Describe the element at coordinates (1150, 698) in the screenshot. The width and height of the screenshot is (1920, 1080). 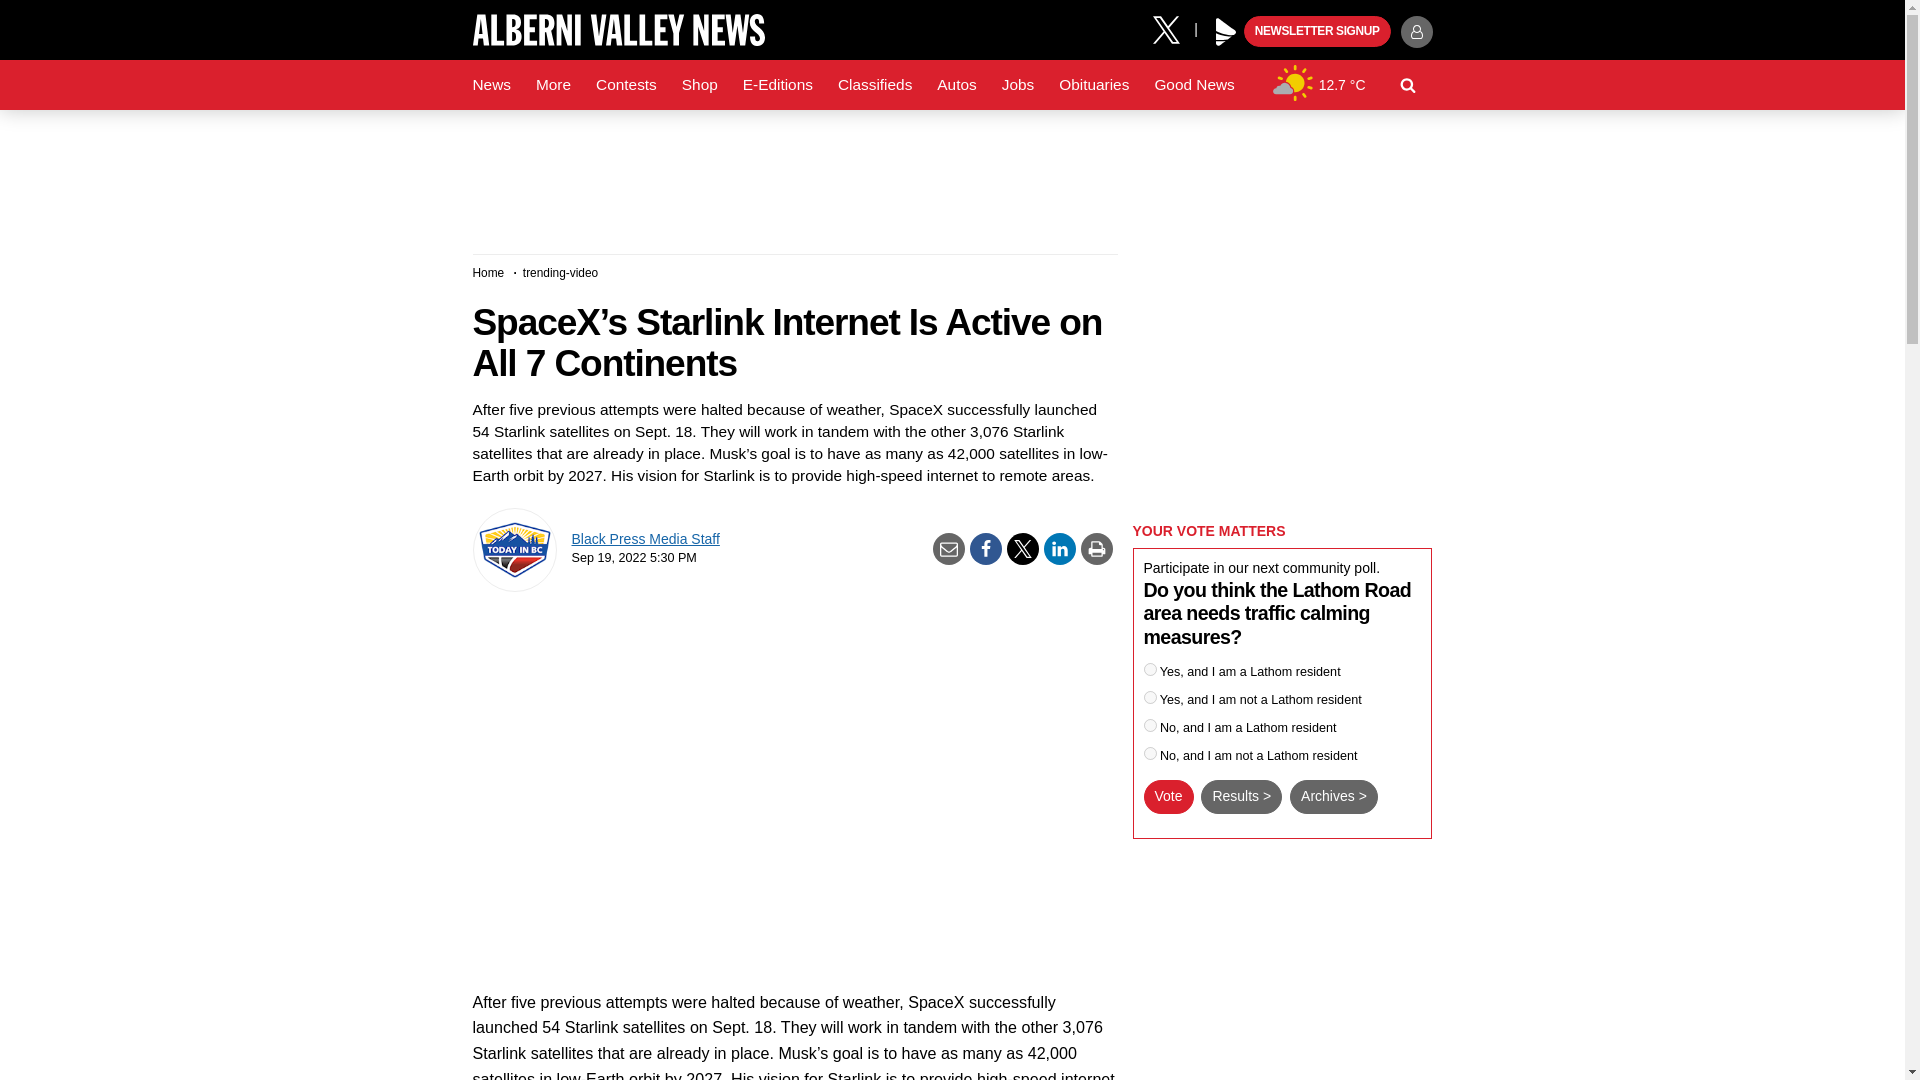
I see `247` at that location.